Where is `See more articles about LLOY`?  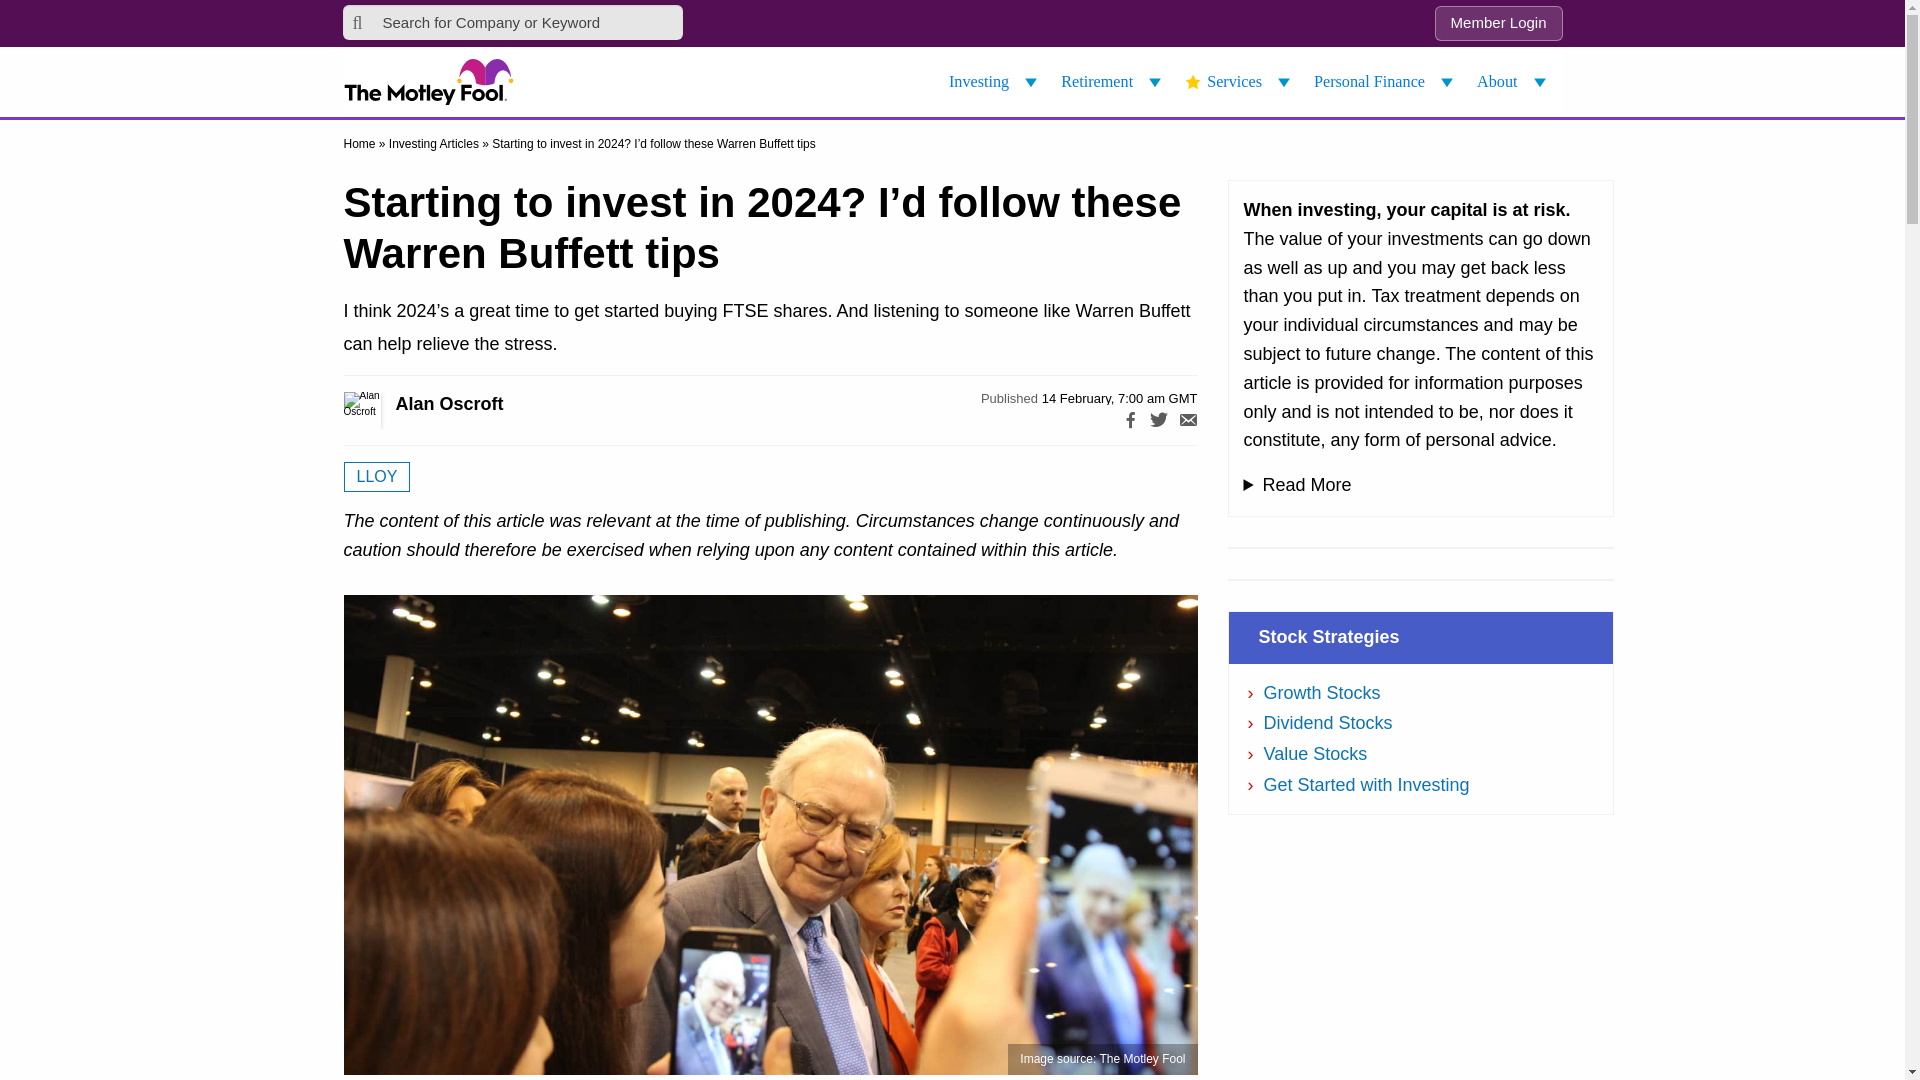 See more articles about LLOY is located at coordinates (376, 477).